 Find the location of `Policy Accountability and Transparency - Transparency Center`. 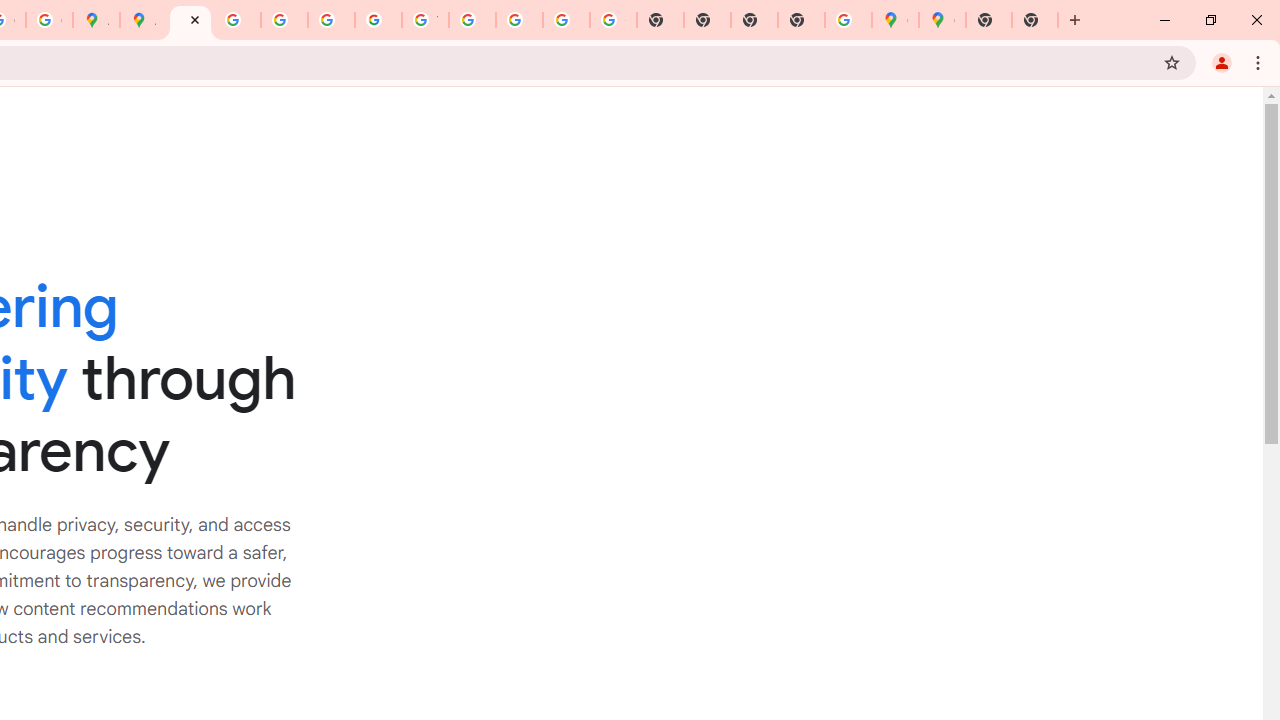

Policy Accountability and Transparency - Transparency Center is located at coordinates (190, 20).